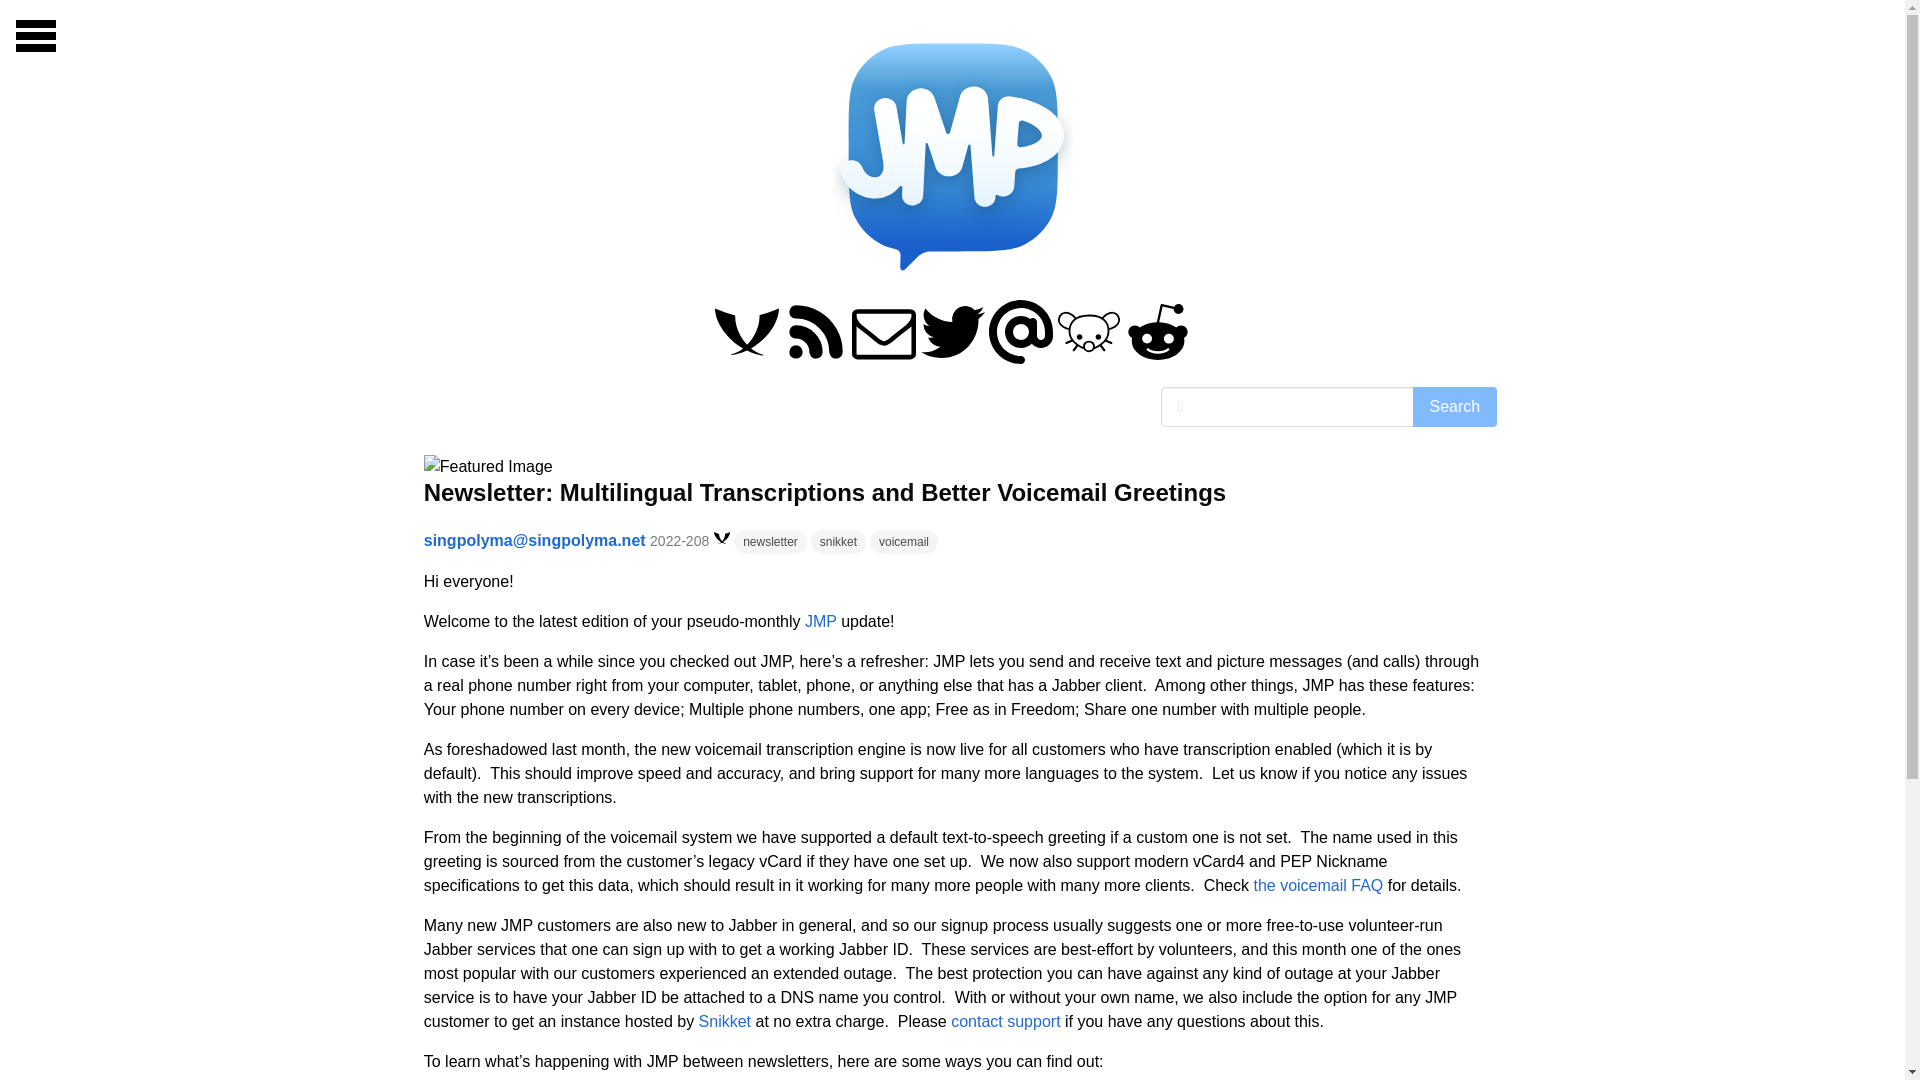 The image size is (1920, 1080). What do you see at coordinates (724, 1022) in the screenshot?
I see `Snikket` at bounding box center [724, 1022].